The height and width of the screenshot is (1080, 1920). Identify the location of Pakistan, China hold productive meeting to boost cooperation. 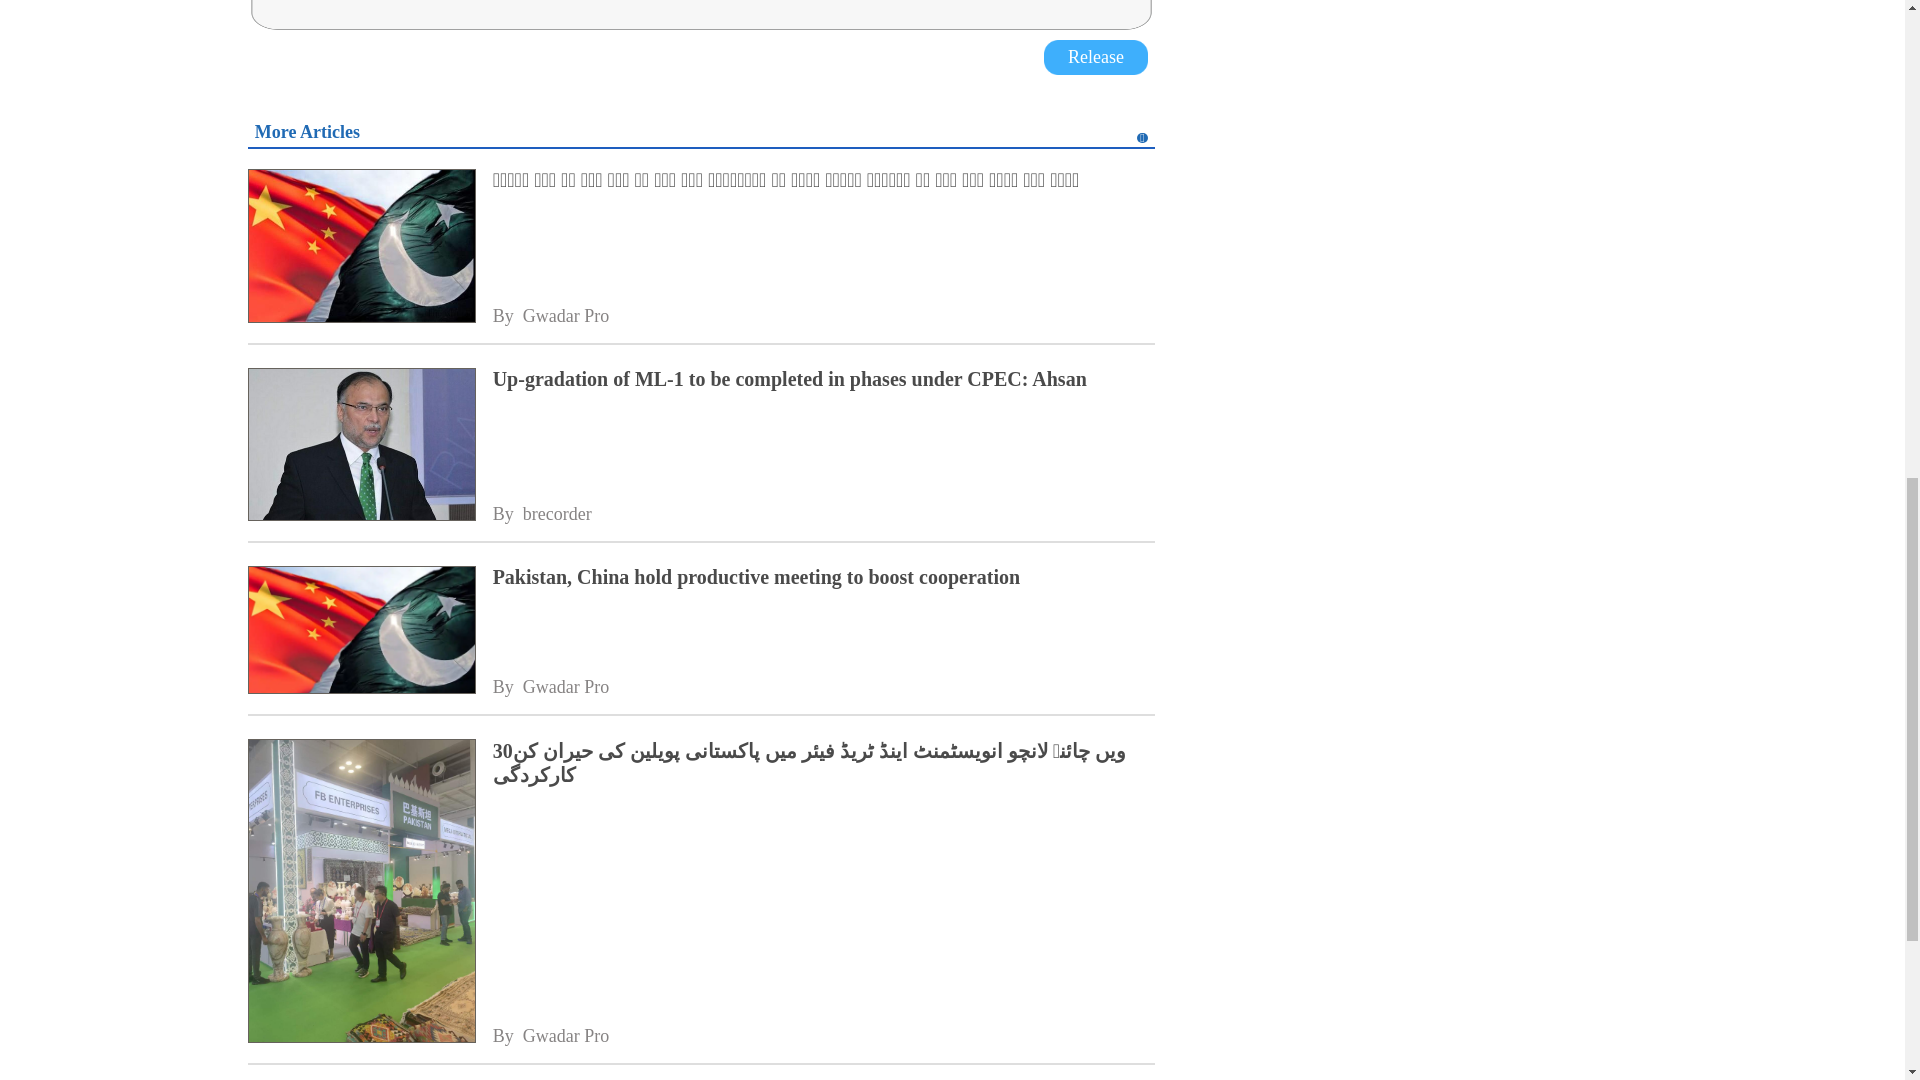
(824, 576).